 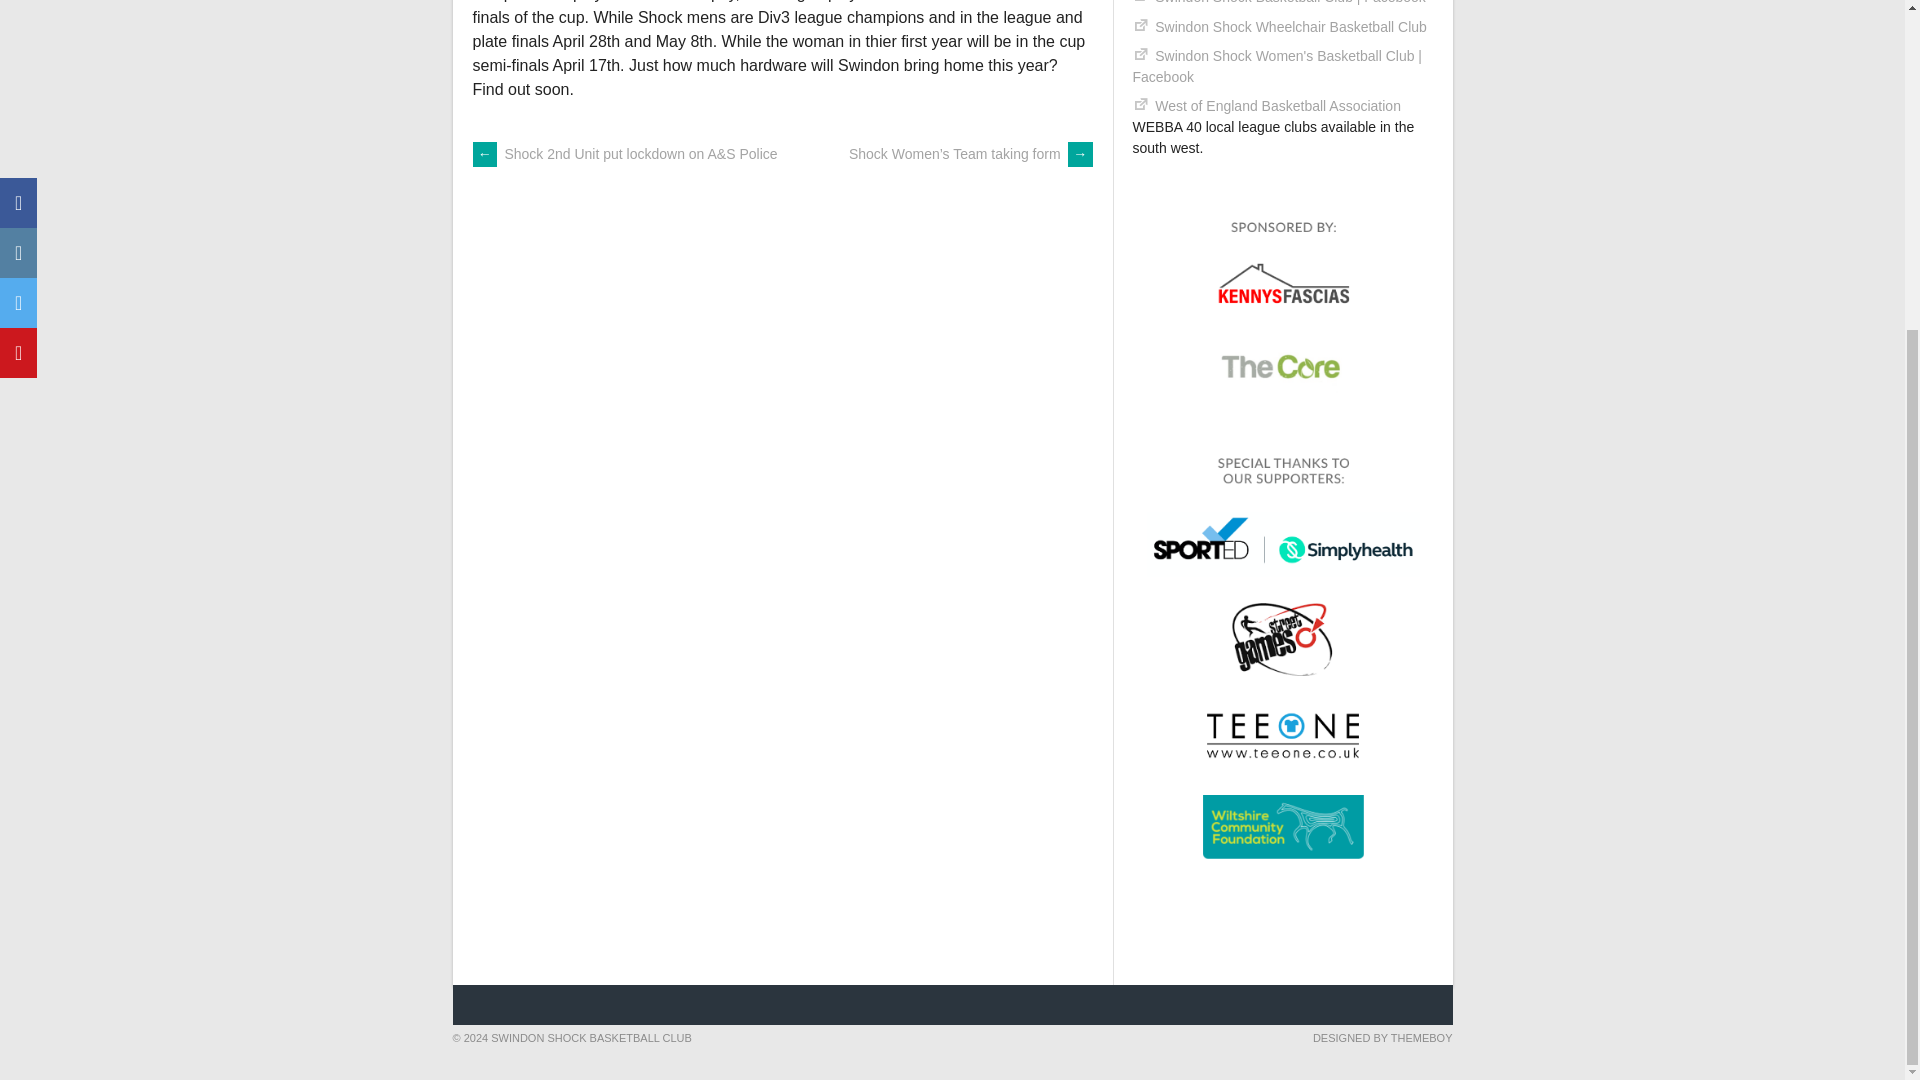 What do you see at coordinates (1278, 106) in the screenshot?
I see `WEBBA 40 local league clubs available in the south west.` at bounding box center [1278, 106].